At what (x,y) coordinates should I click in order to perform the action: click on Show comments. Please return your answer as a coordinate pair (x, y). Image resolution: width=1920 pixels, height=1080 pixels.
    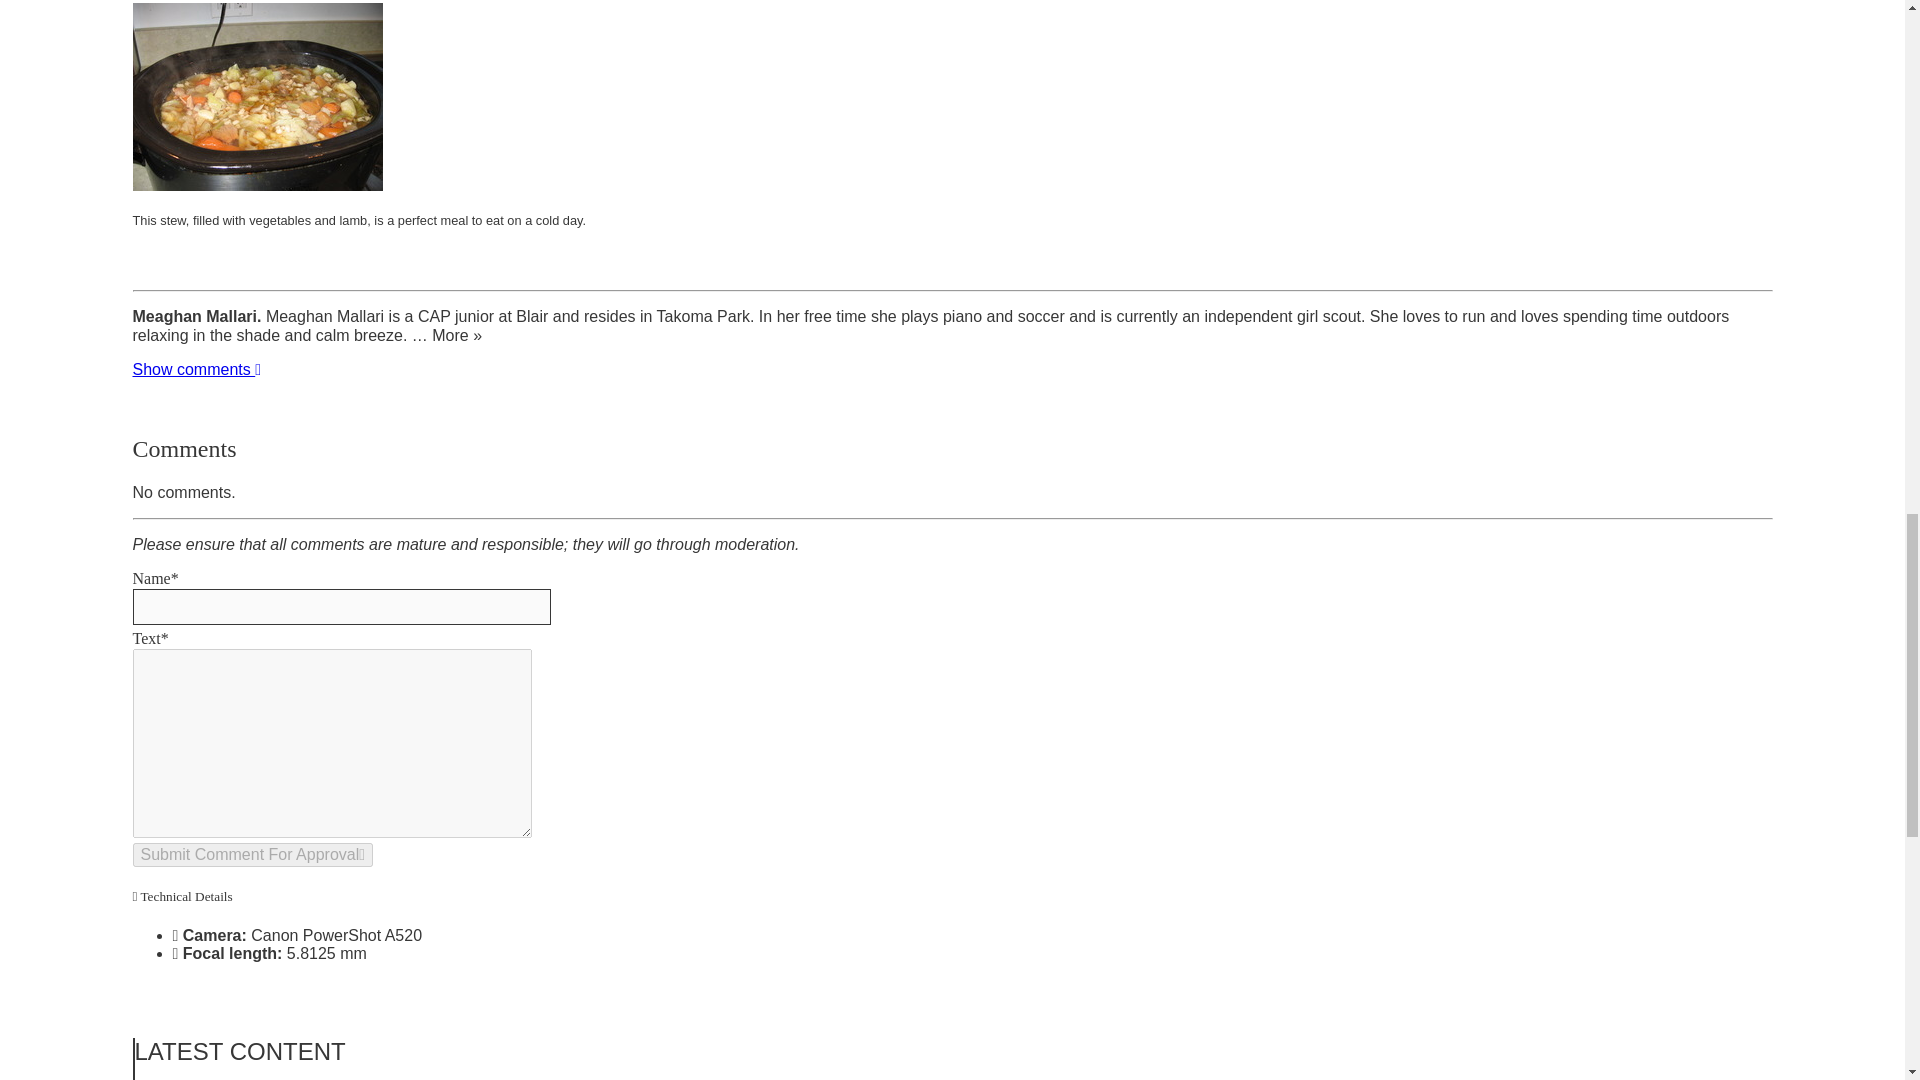
    Looking at the image, I should click on (196, 369).